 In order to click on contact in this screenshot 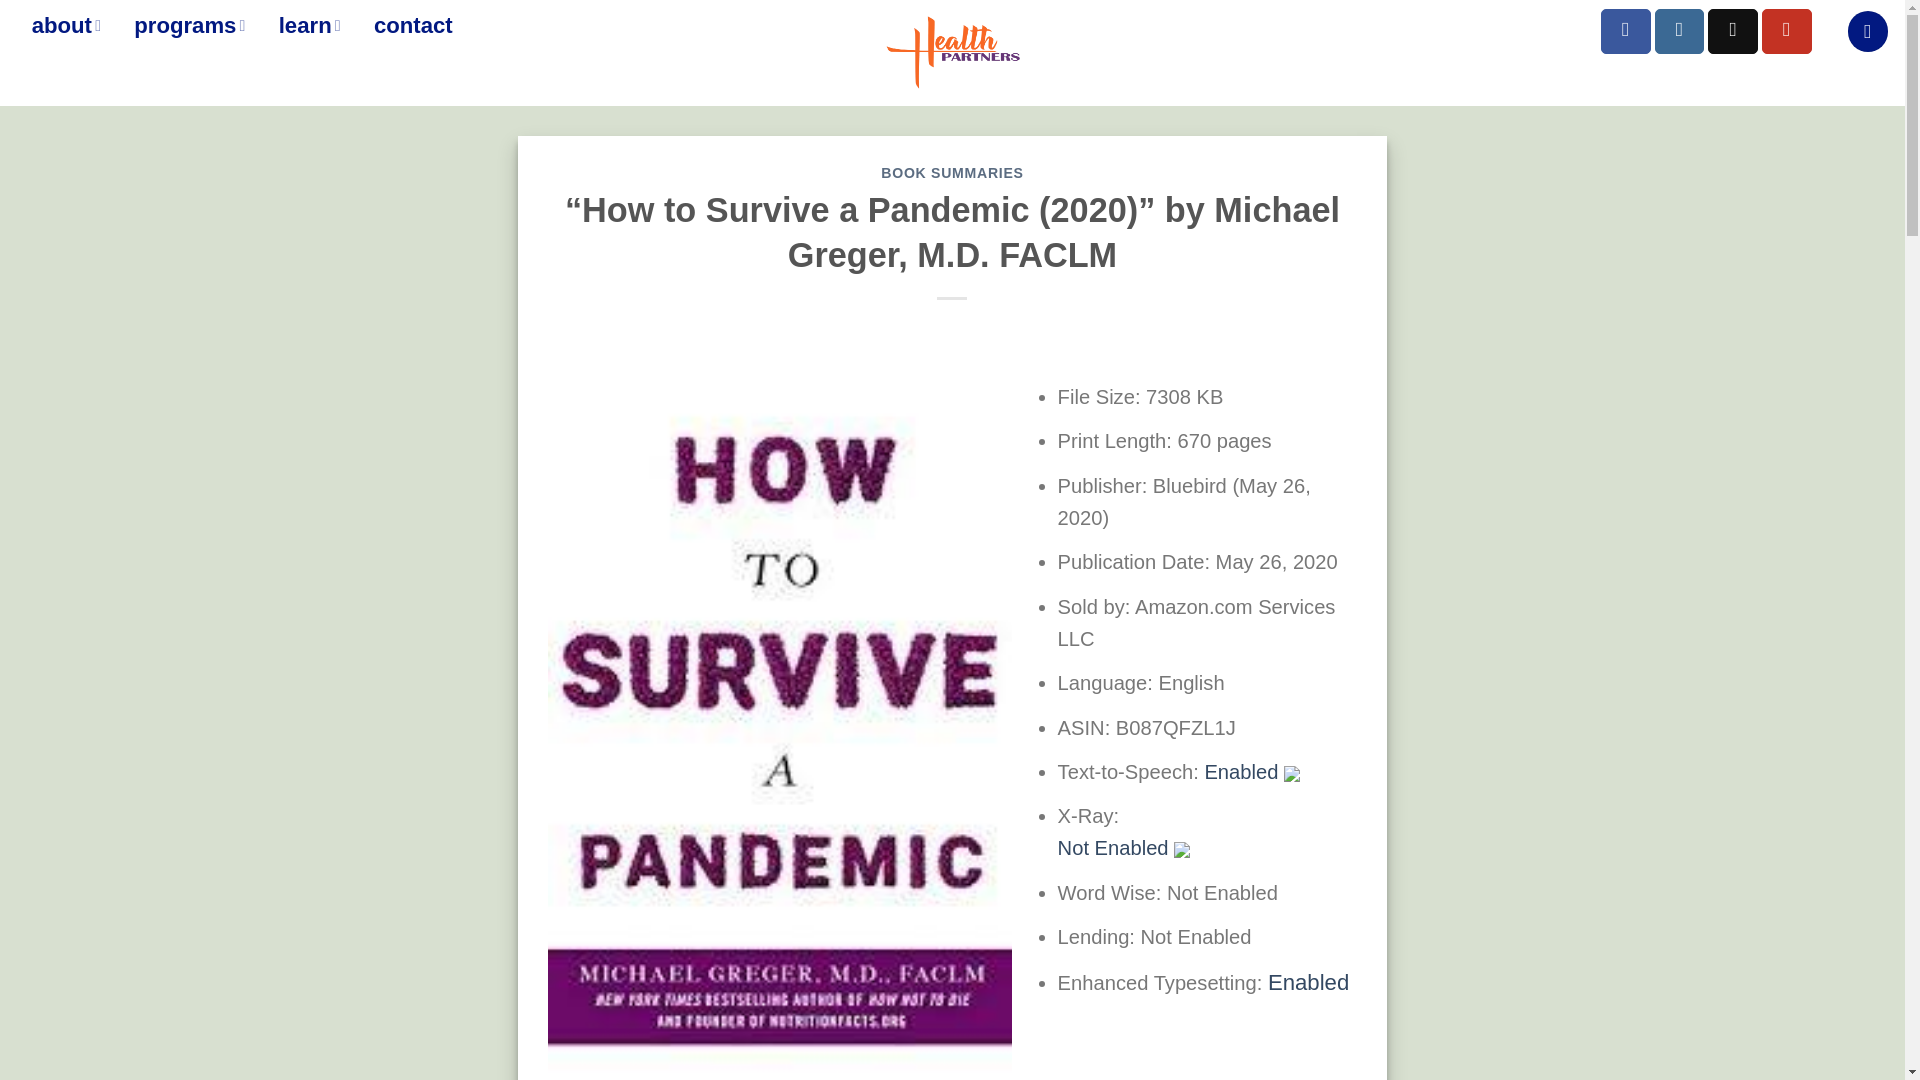, I will do `click(412, 25)`.